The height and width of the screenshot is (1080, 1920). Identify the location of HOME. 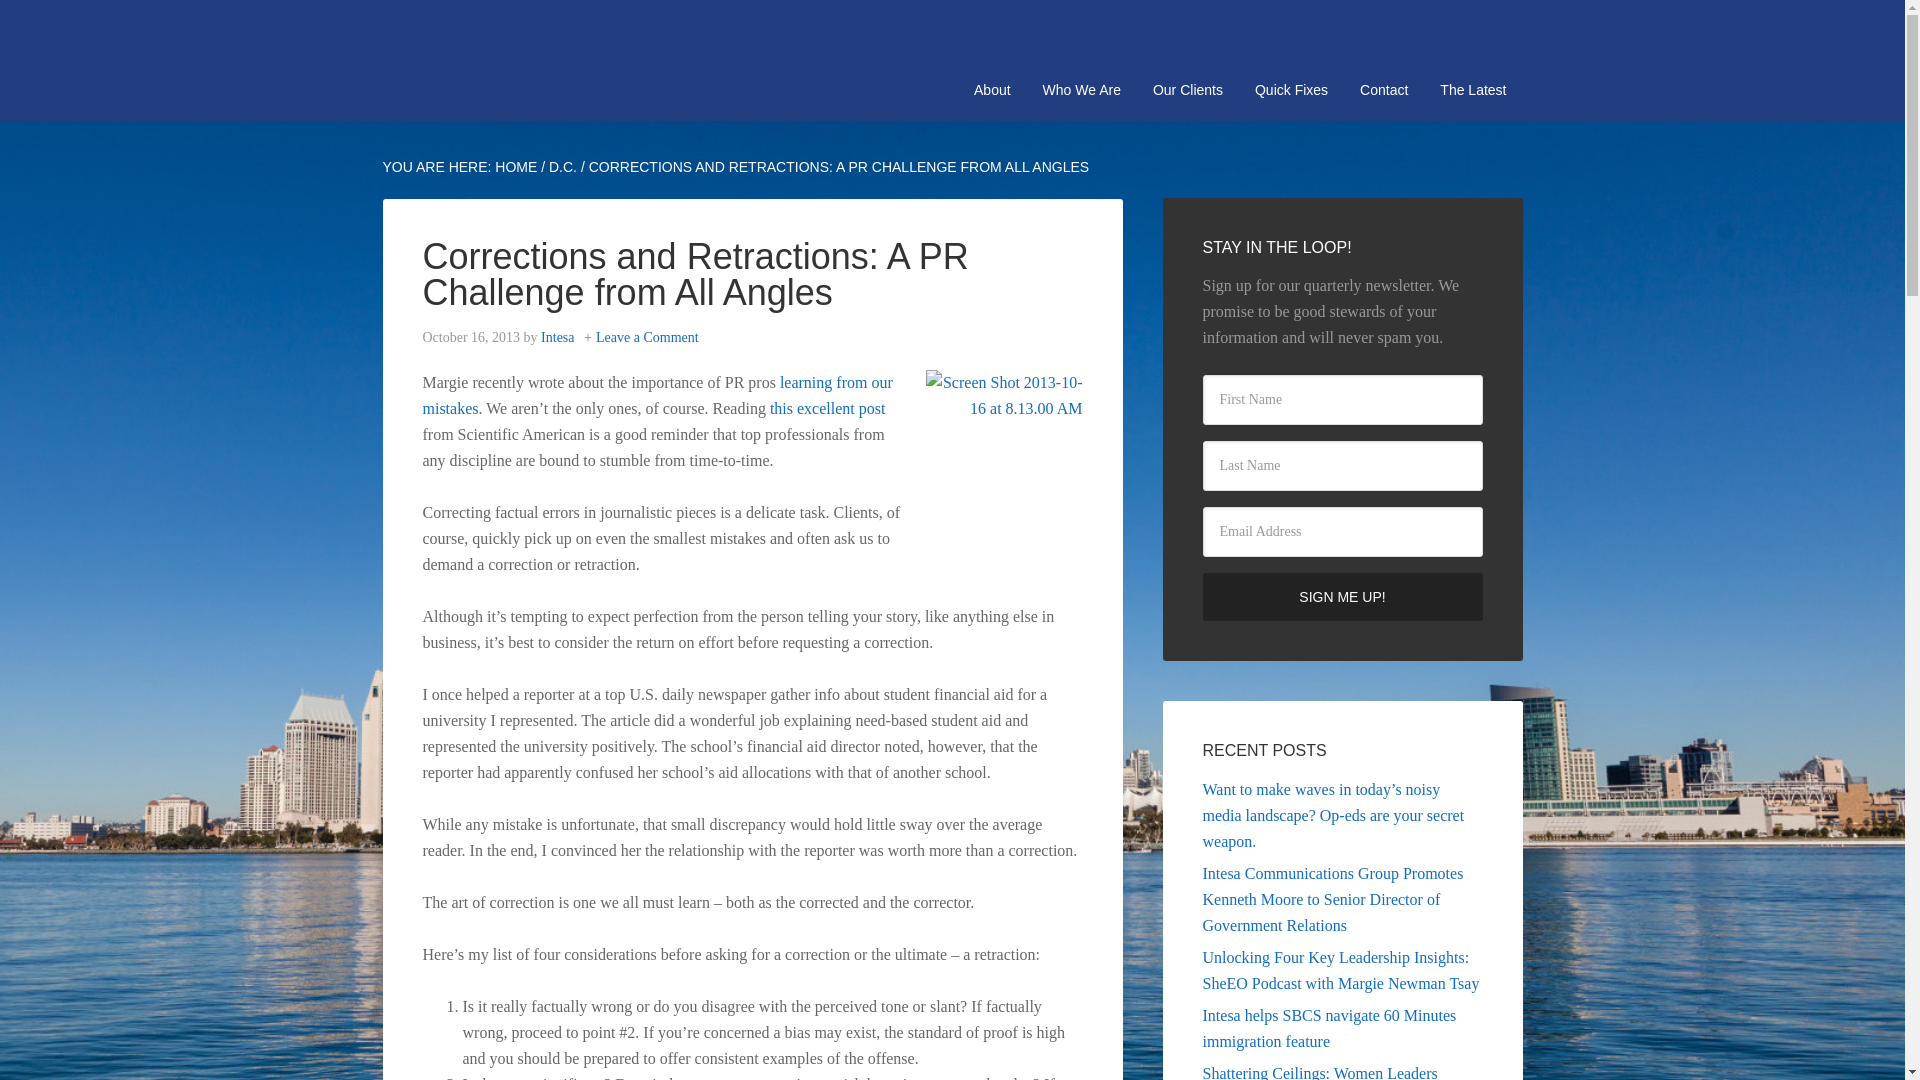
(516, 166).